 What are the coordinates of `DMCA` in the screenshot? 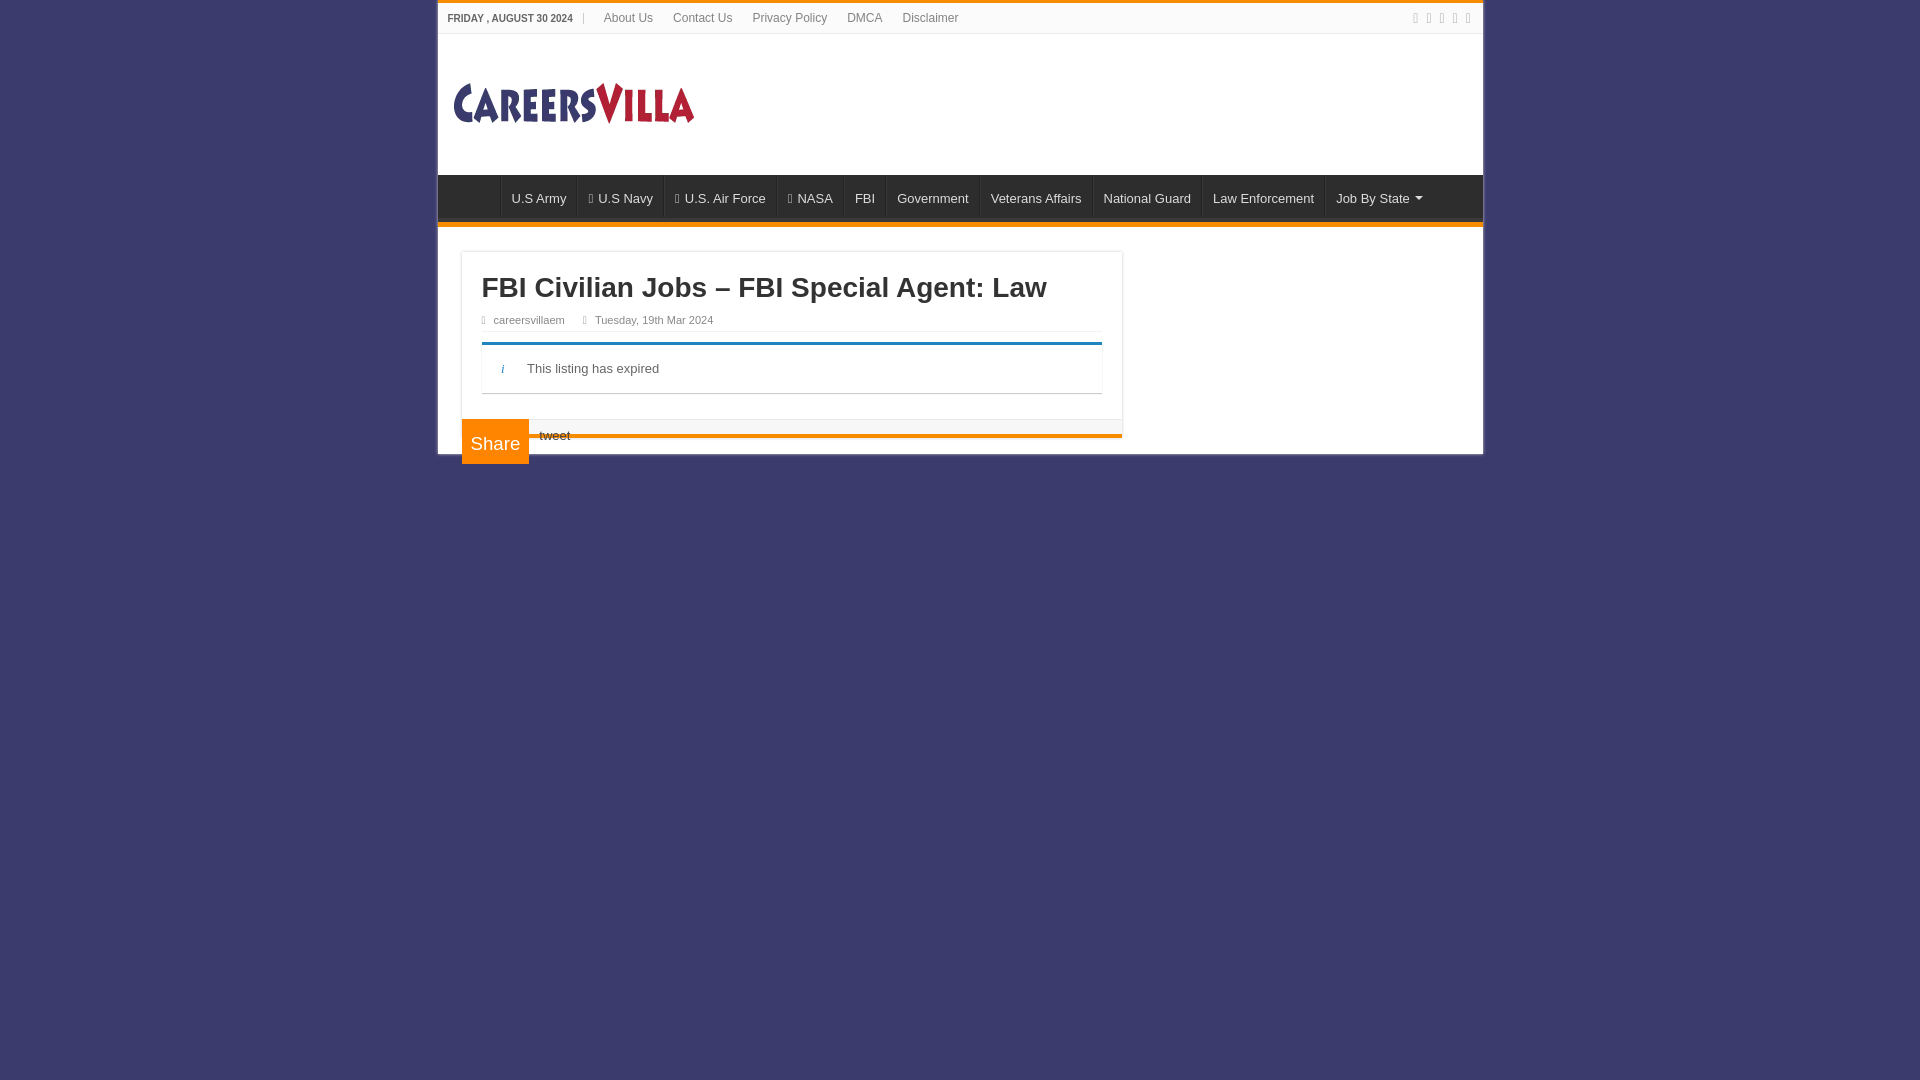 It's located at (864, 18).